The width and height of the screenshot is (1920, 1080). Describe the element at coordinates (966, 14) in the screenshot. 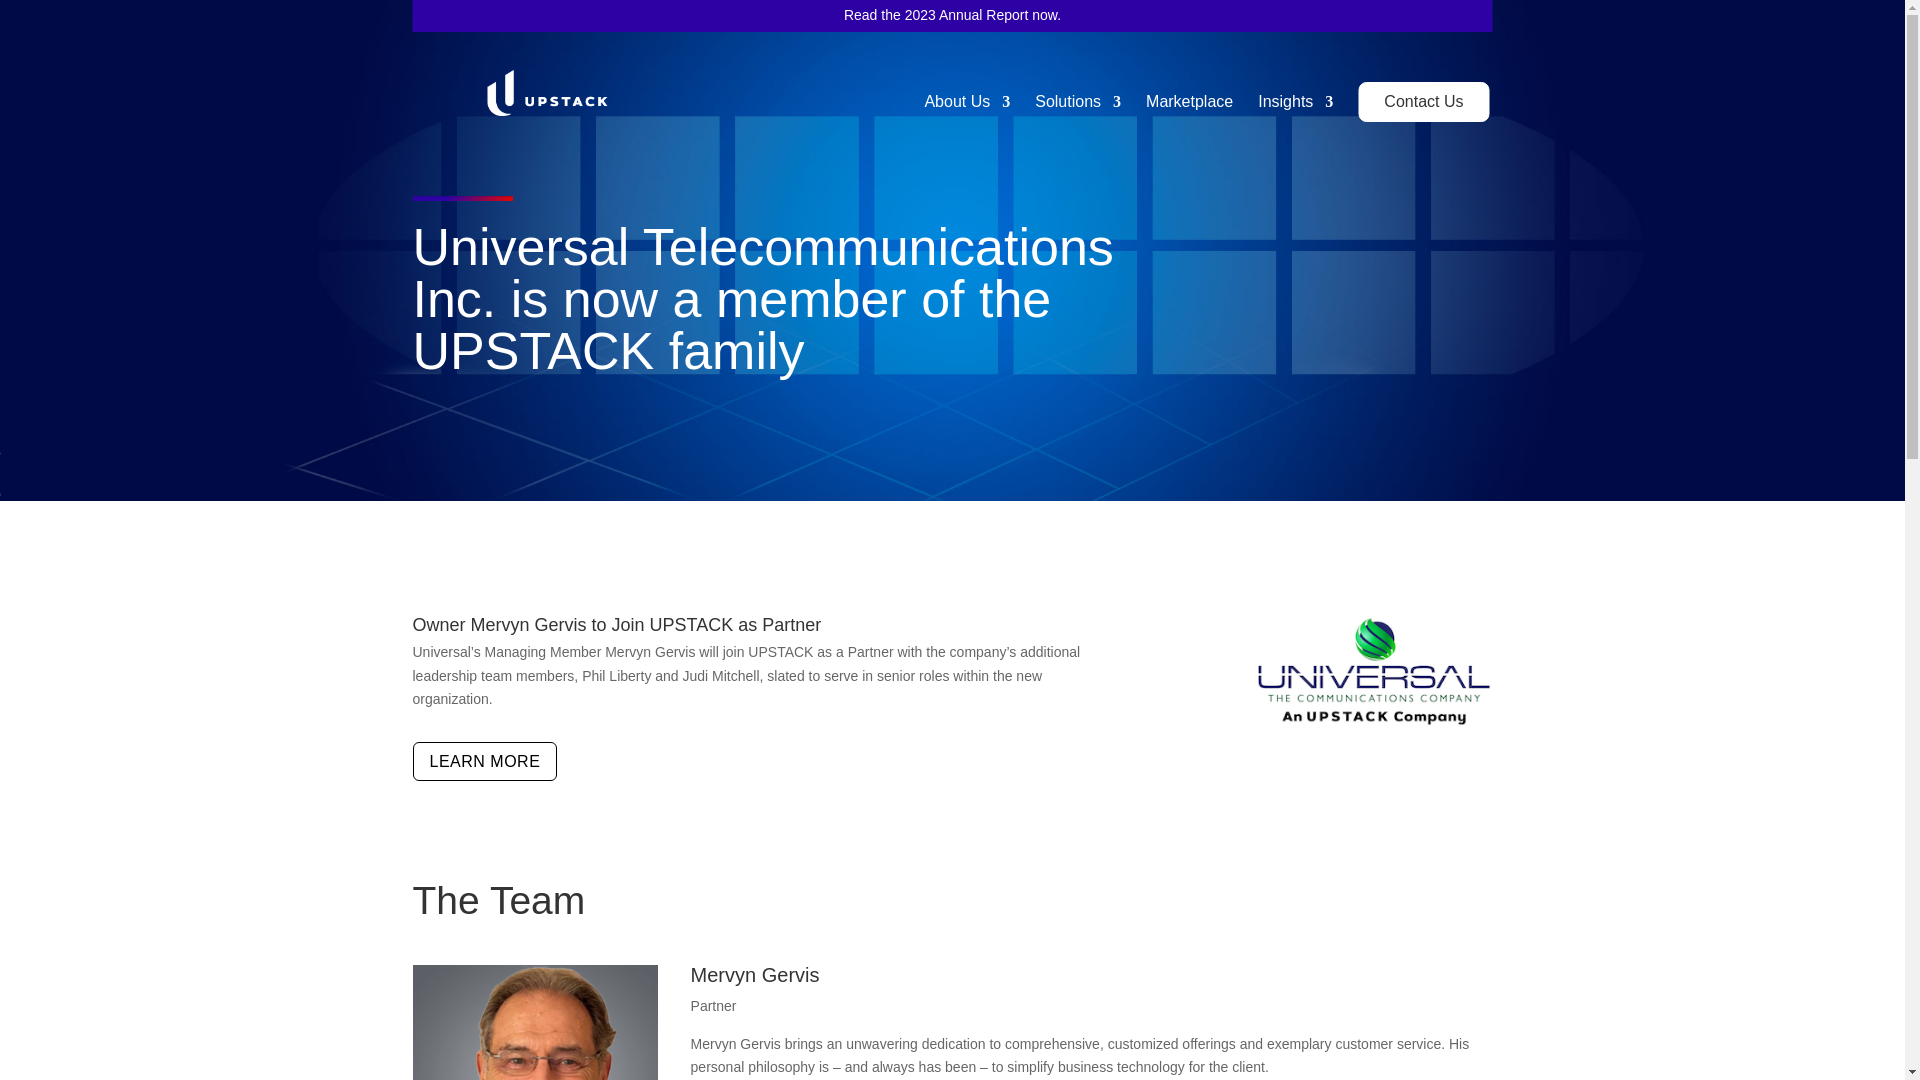

I see `2023 Annual Report` at that location.